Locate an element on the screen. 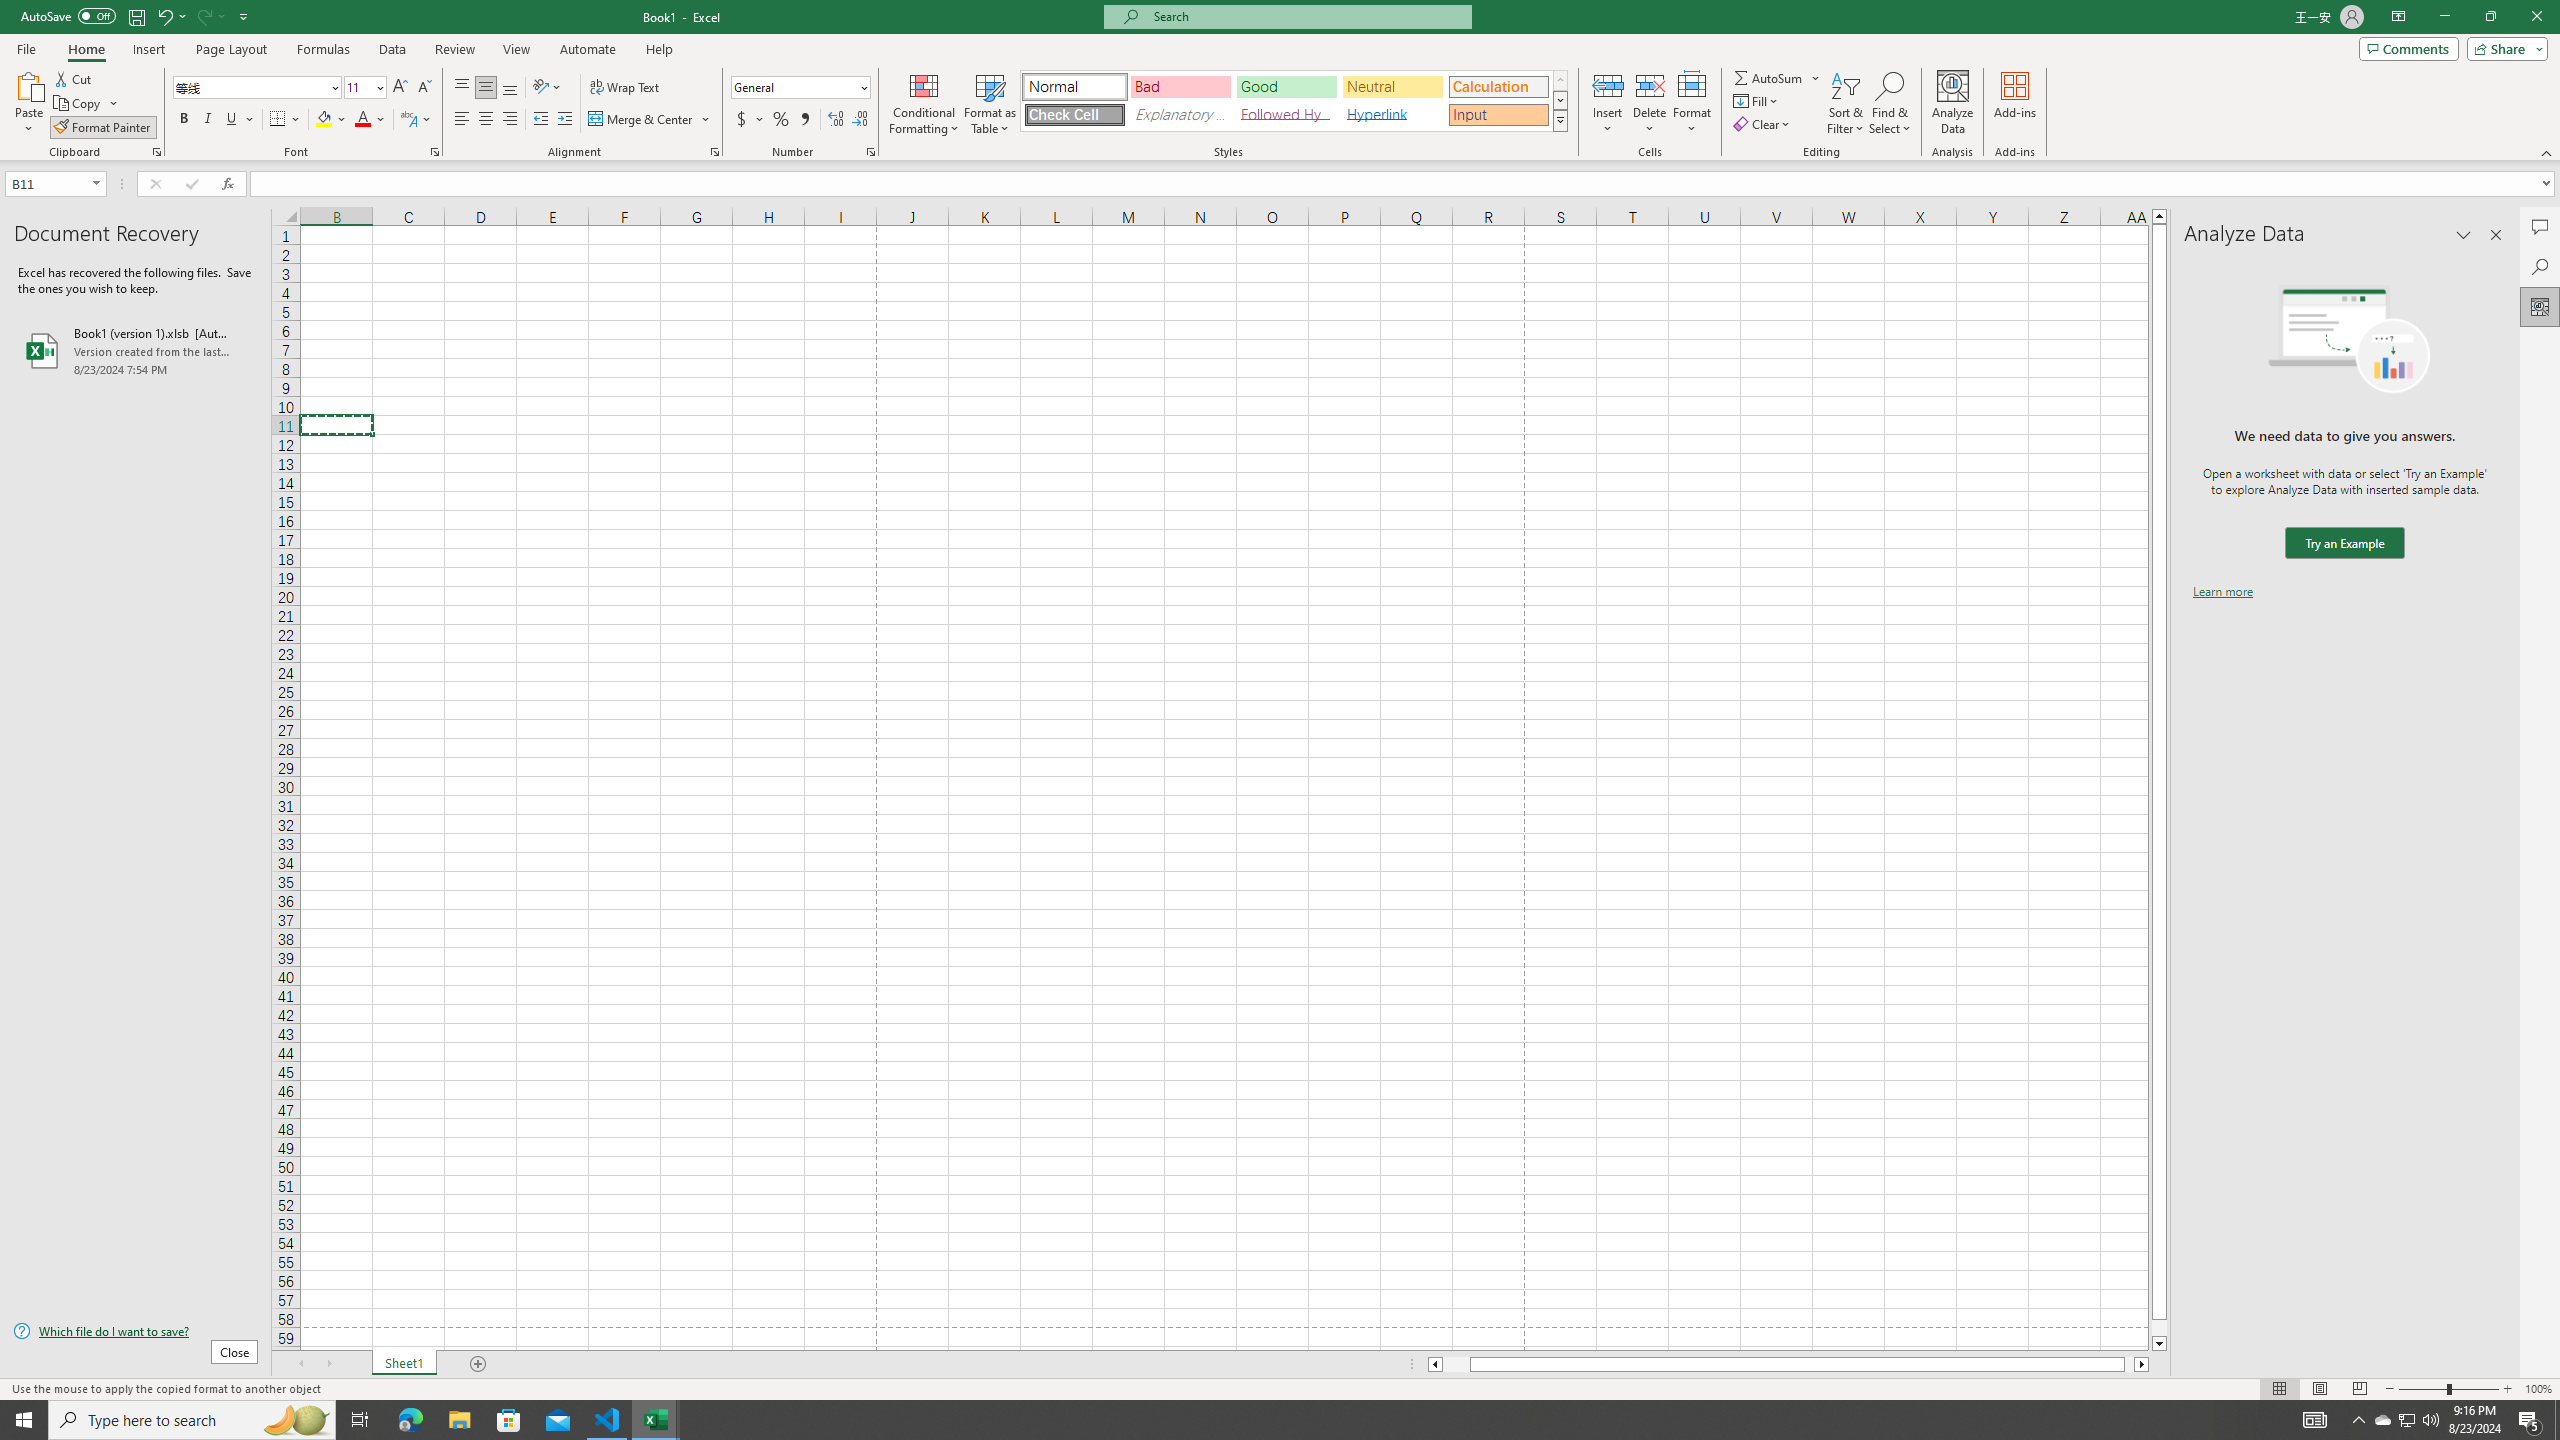  Show Phonetic Field is located at coordinates (416, 120).